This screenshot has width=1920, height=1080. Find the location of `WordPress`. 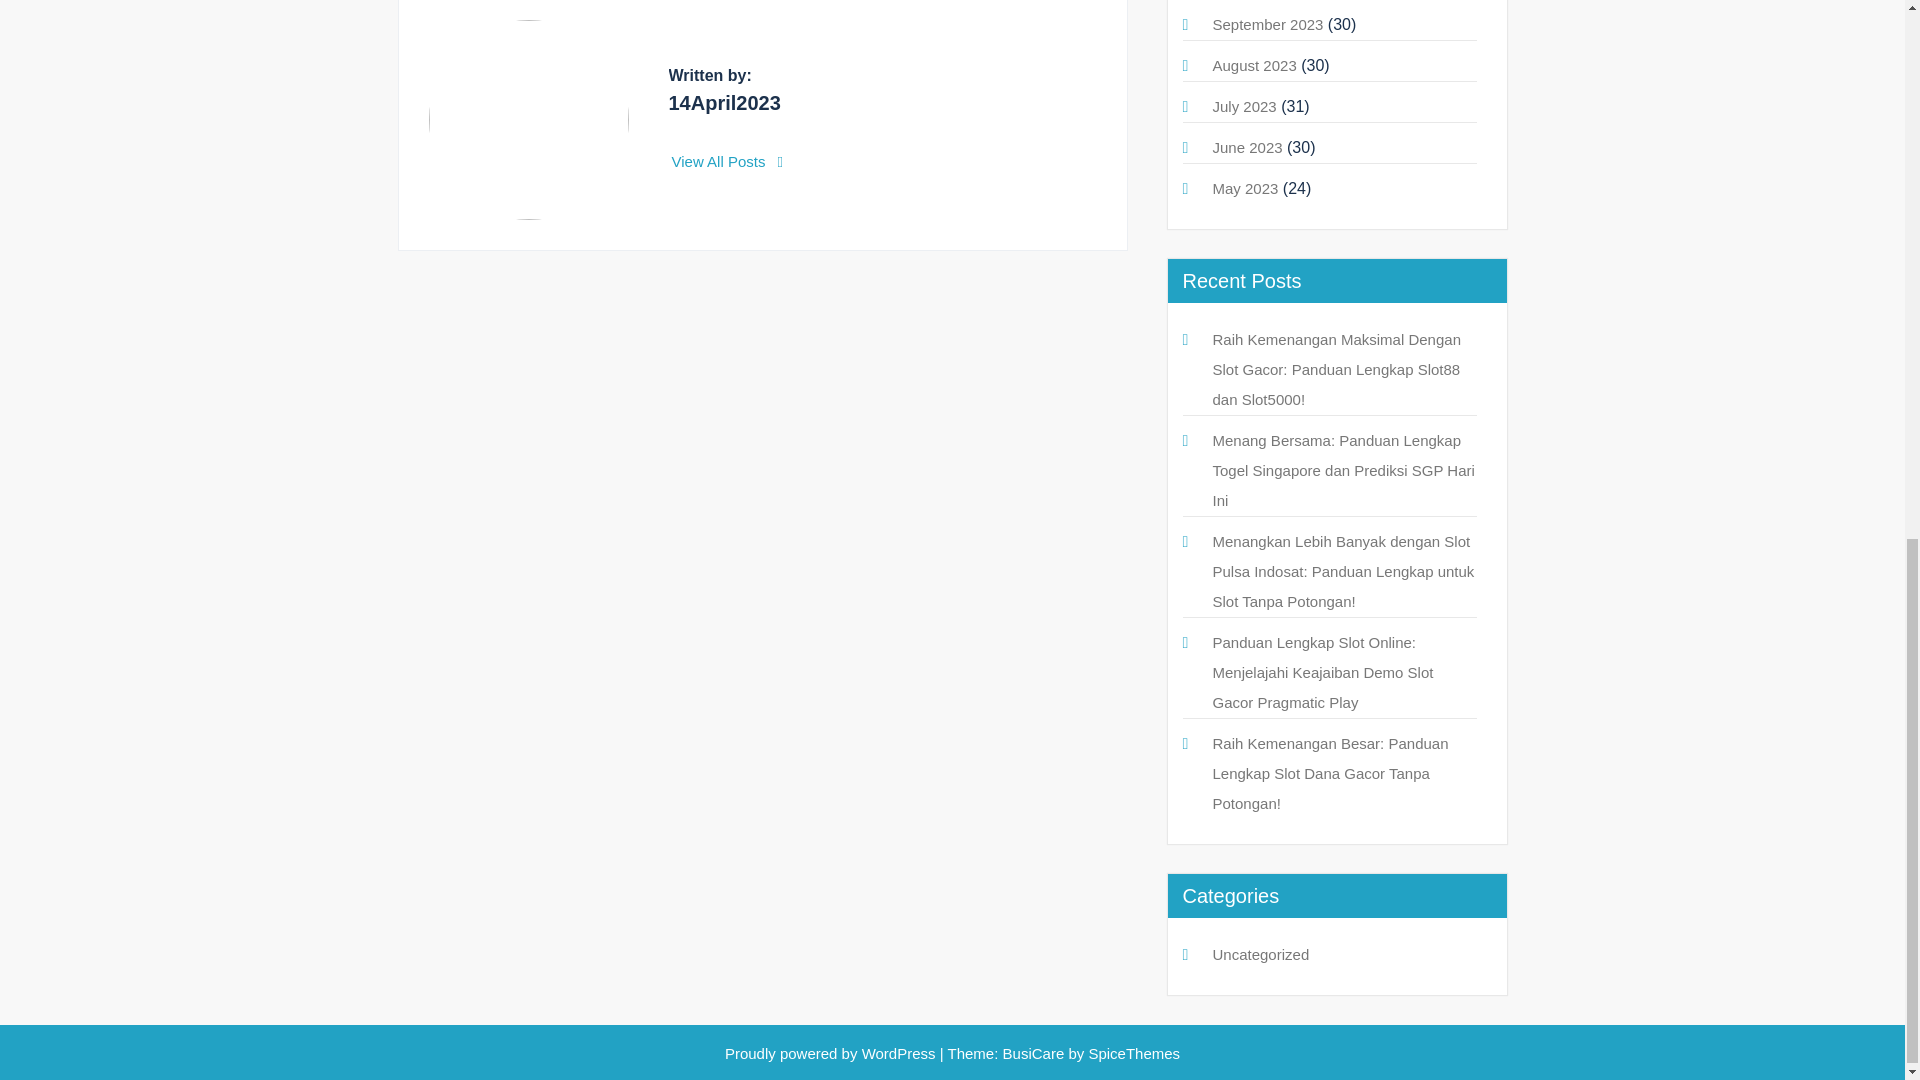

WordPress is located at coordinates (899, 1053).